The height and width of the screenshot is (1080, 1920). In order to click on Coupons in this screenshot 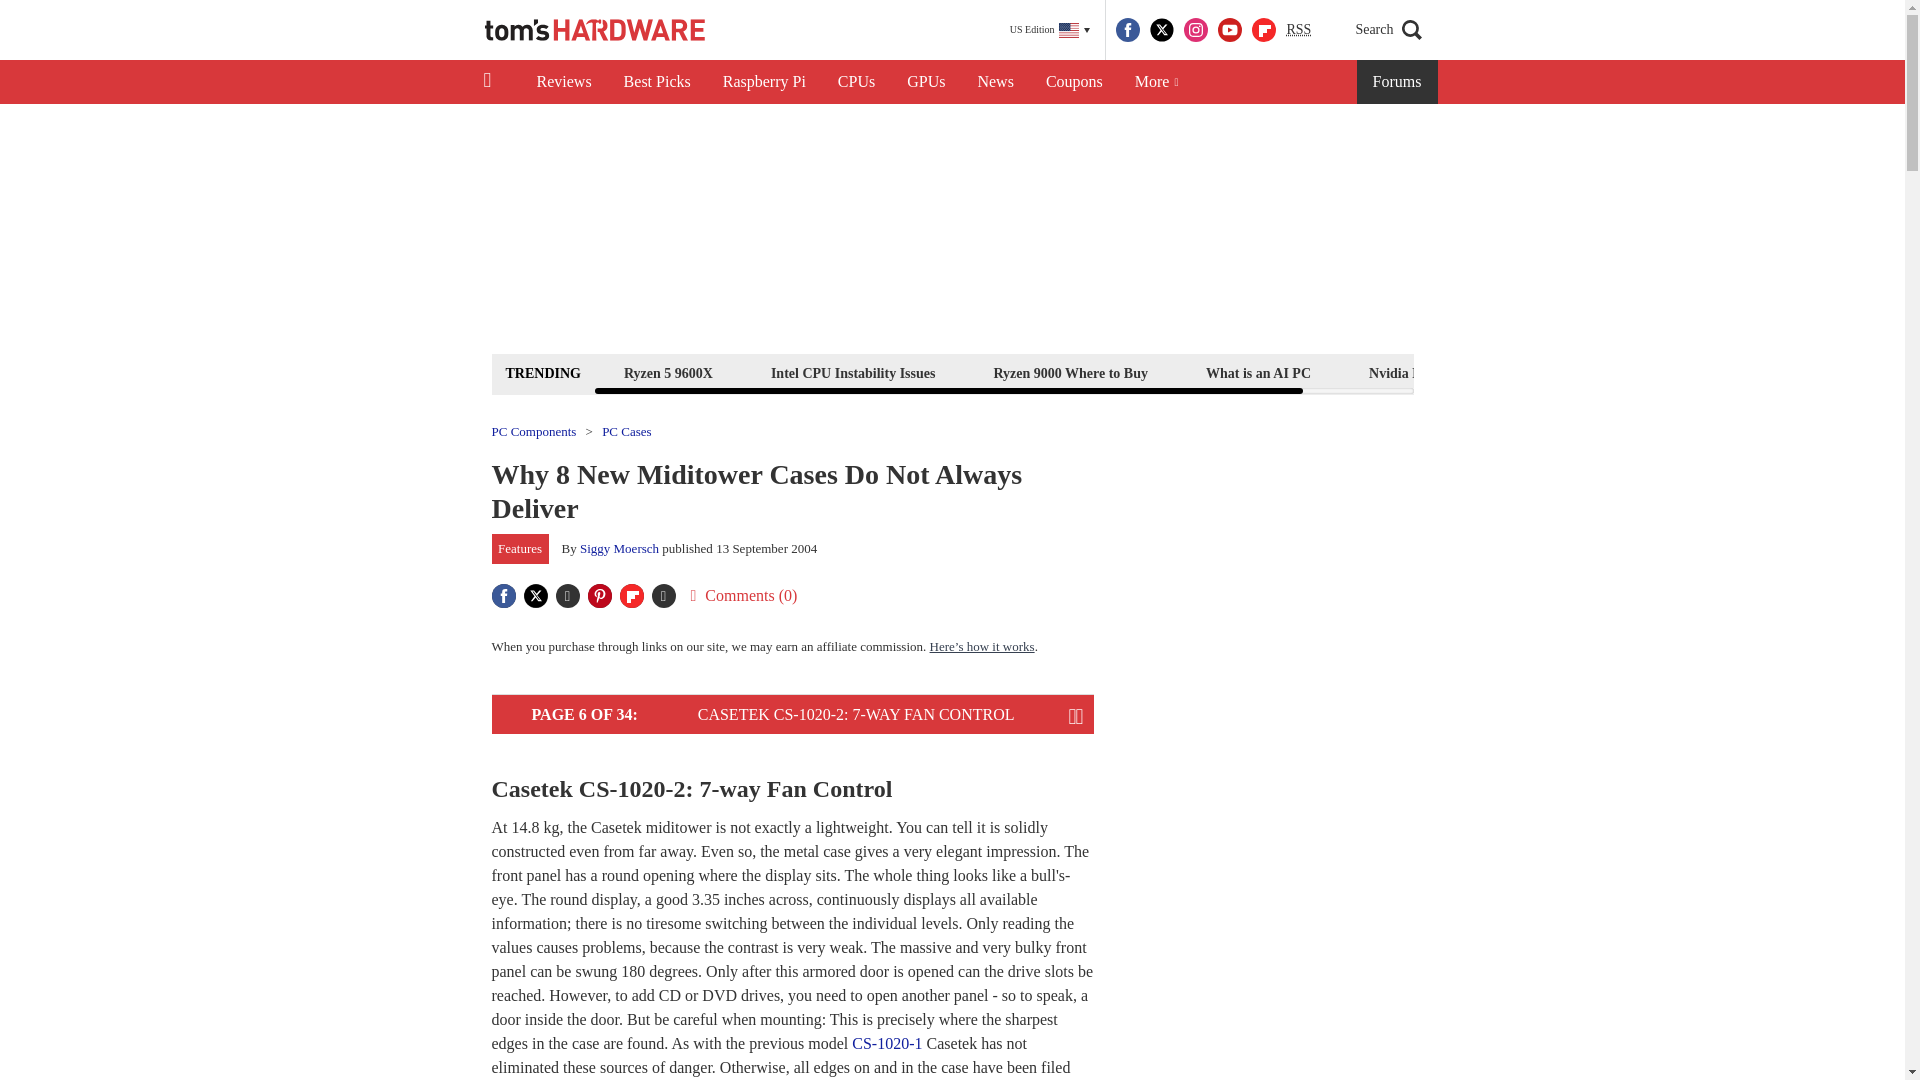, I will do `click(1074, 82)`.